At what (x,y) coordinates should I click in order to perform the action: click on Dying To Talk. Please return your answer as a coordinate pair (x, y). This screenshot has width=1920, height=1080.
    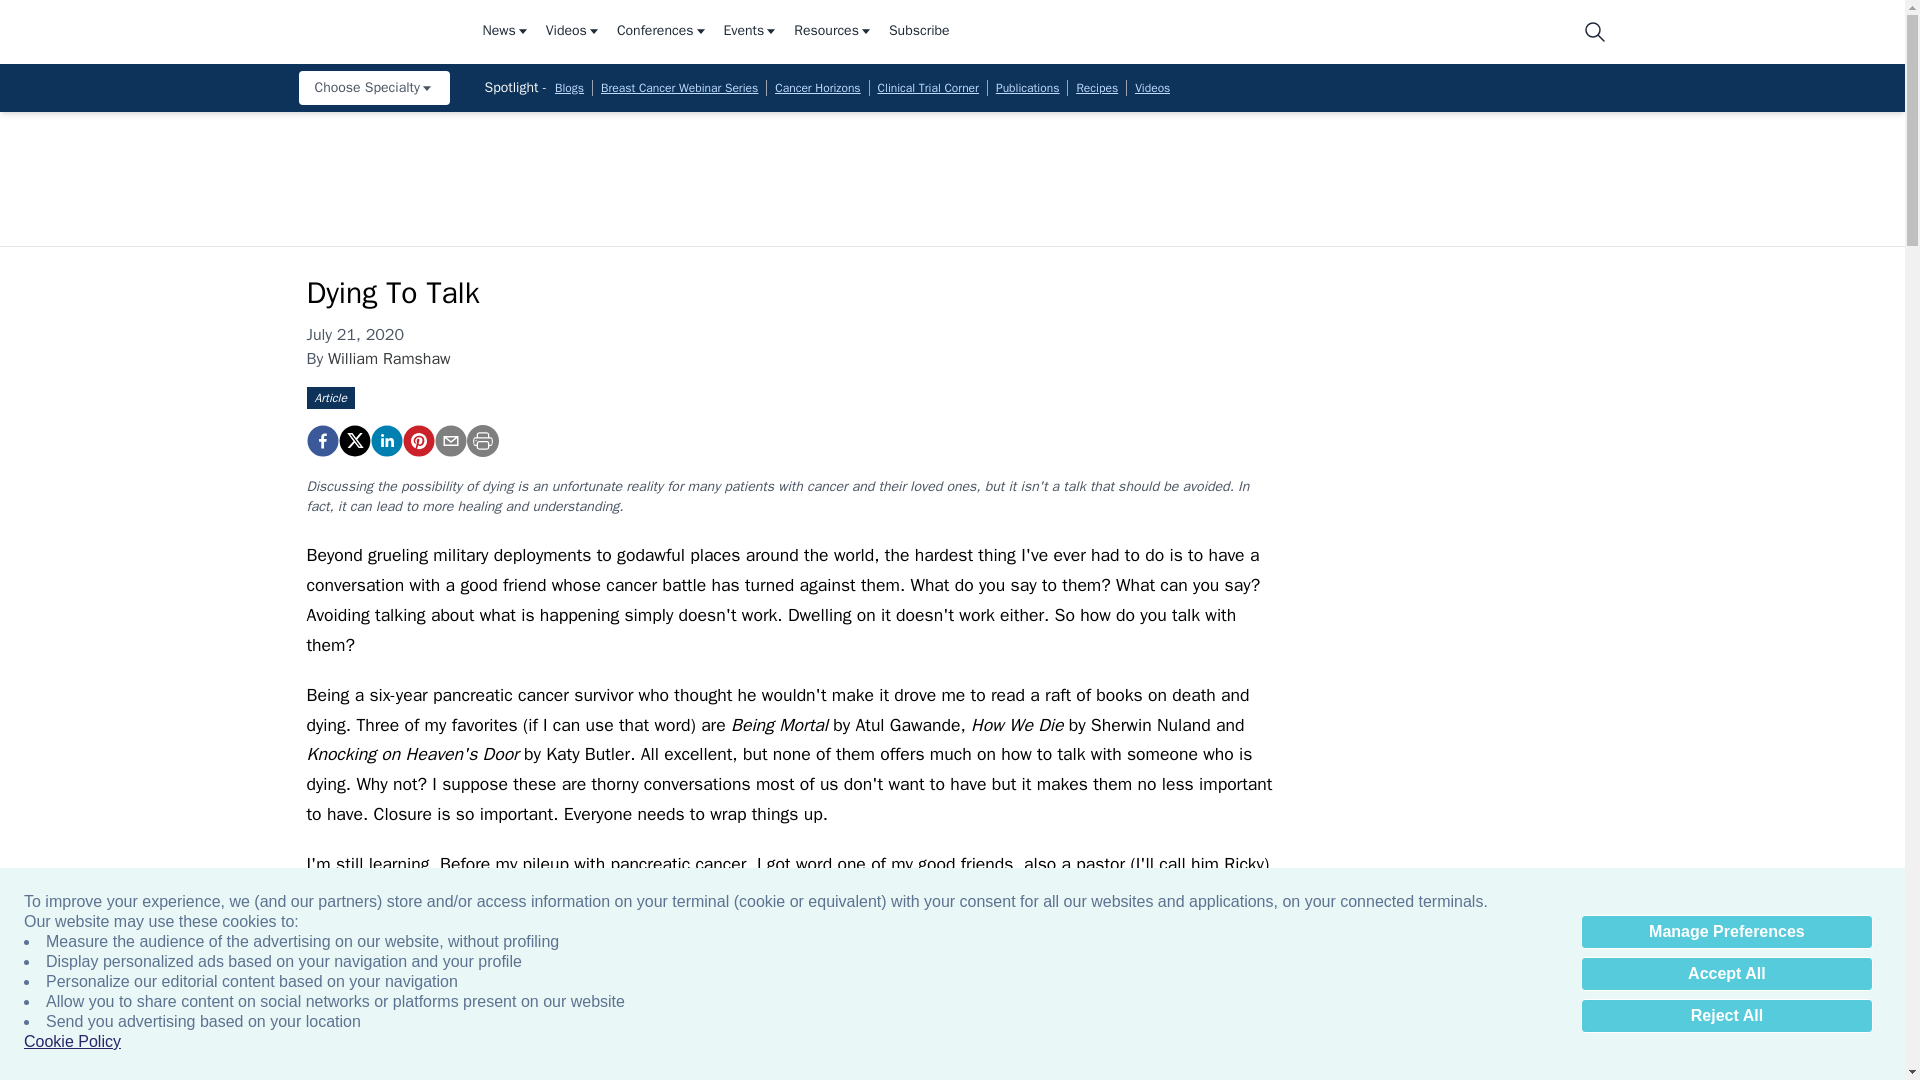
    Looking at the image, I should click on (321, 440).